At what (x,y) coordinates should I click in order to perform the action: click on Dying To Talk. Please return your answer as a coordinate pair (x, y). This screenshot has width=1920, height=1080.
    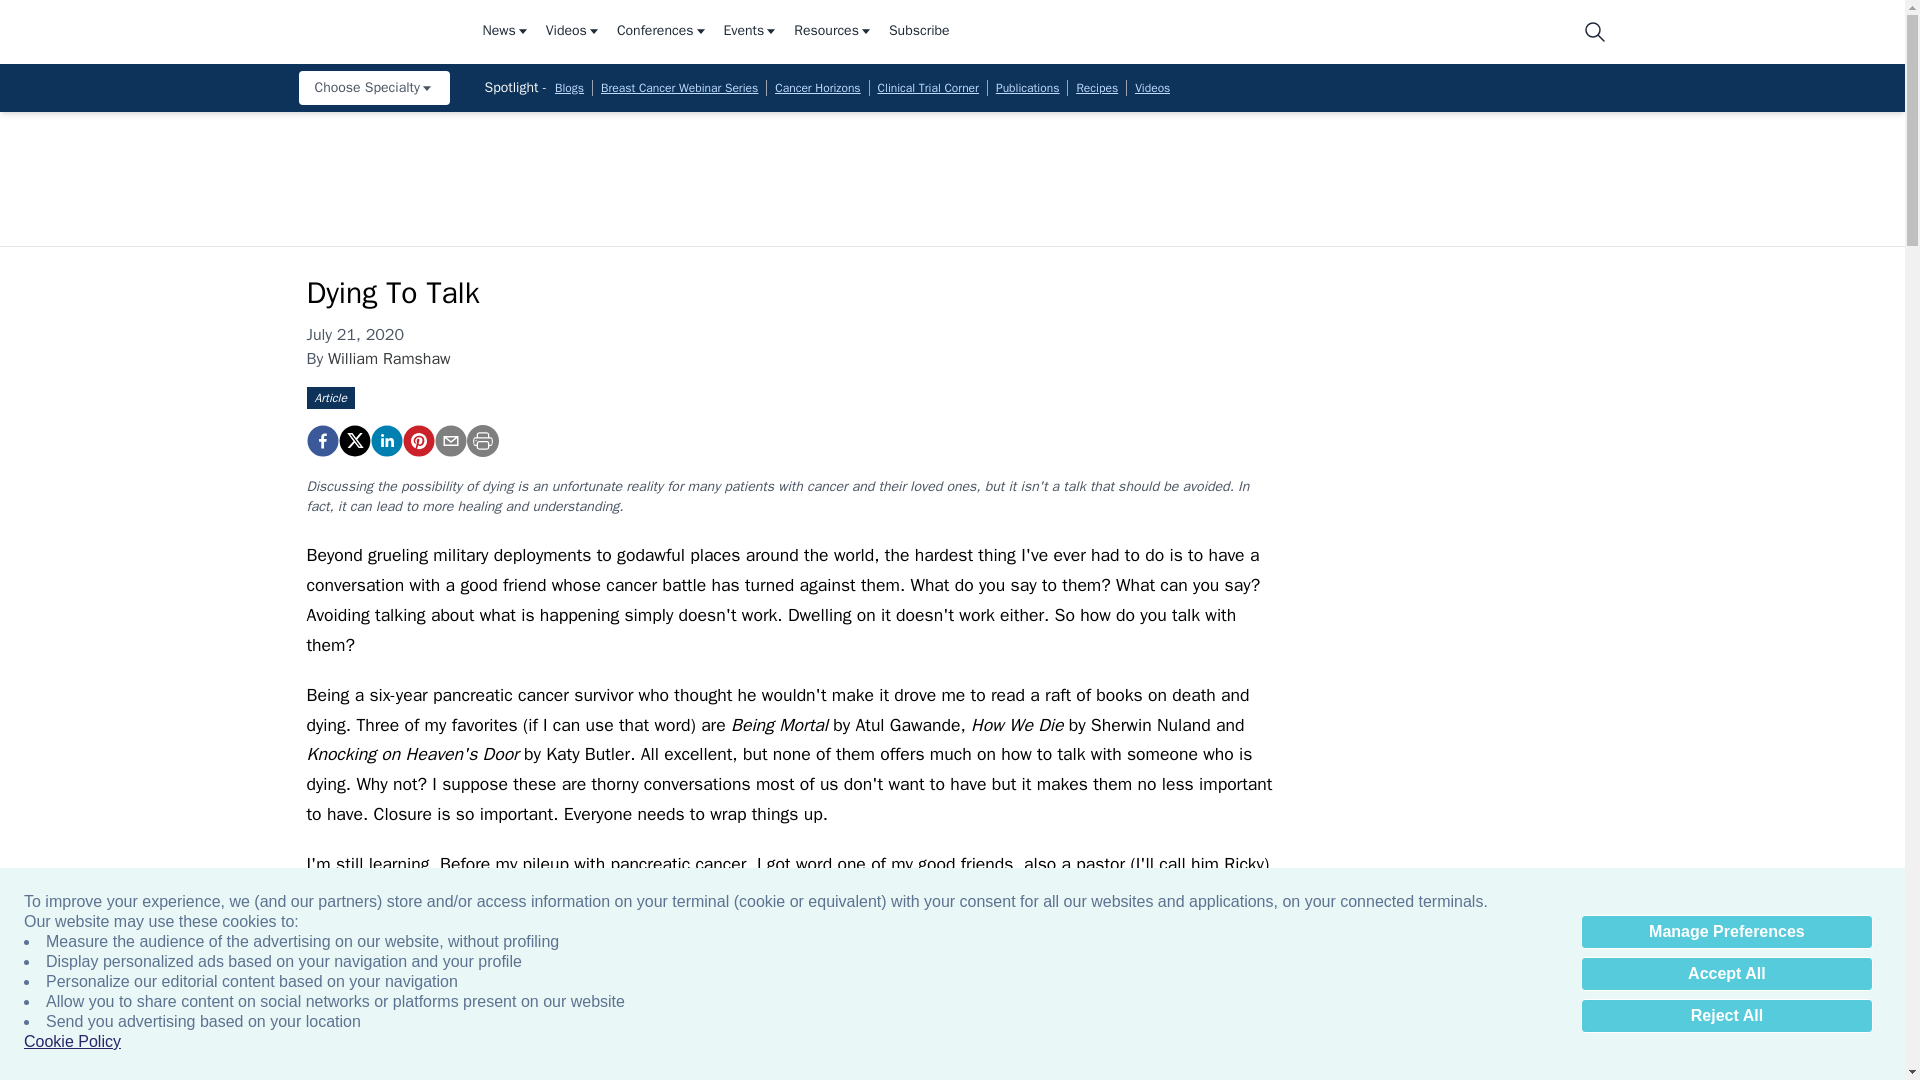
    Looking at the image, I should click on (321, 440).